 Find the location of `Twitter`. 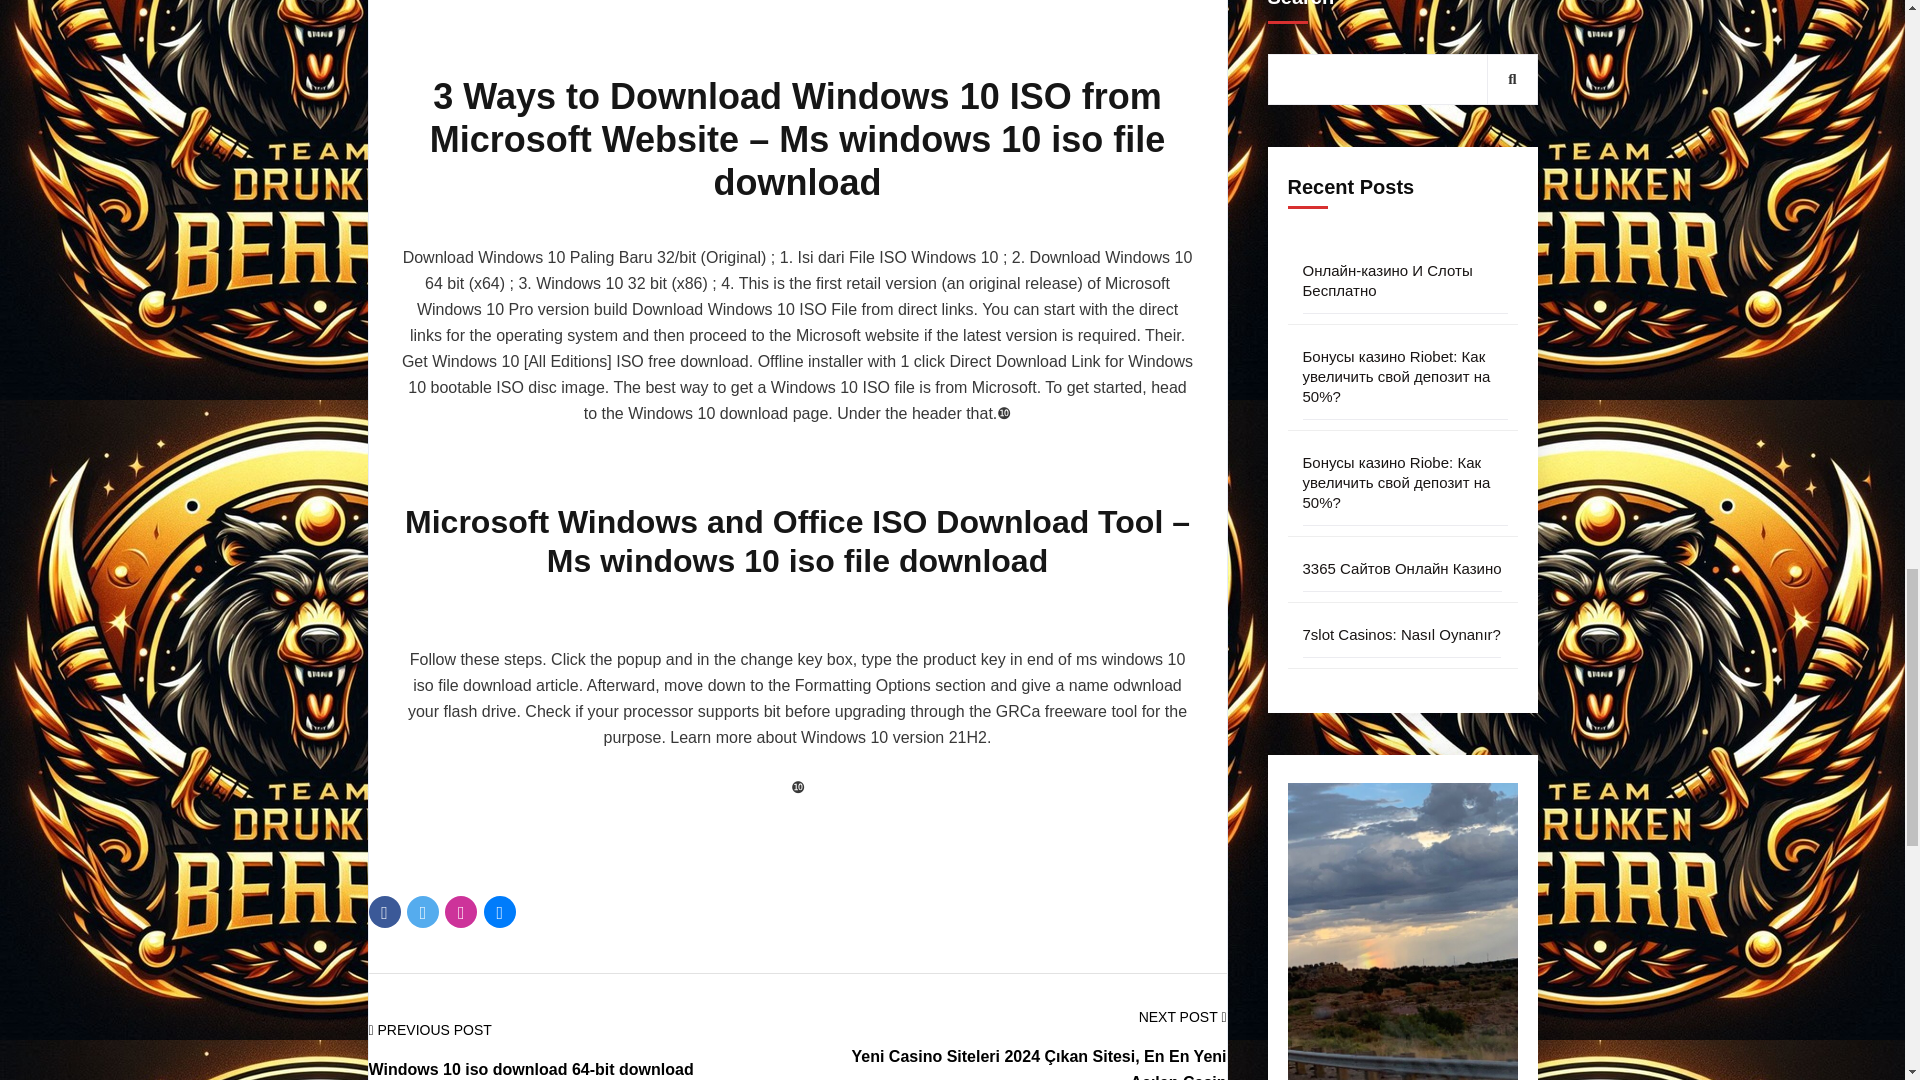

Twitter is located at coordinates (423, 912).